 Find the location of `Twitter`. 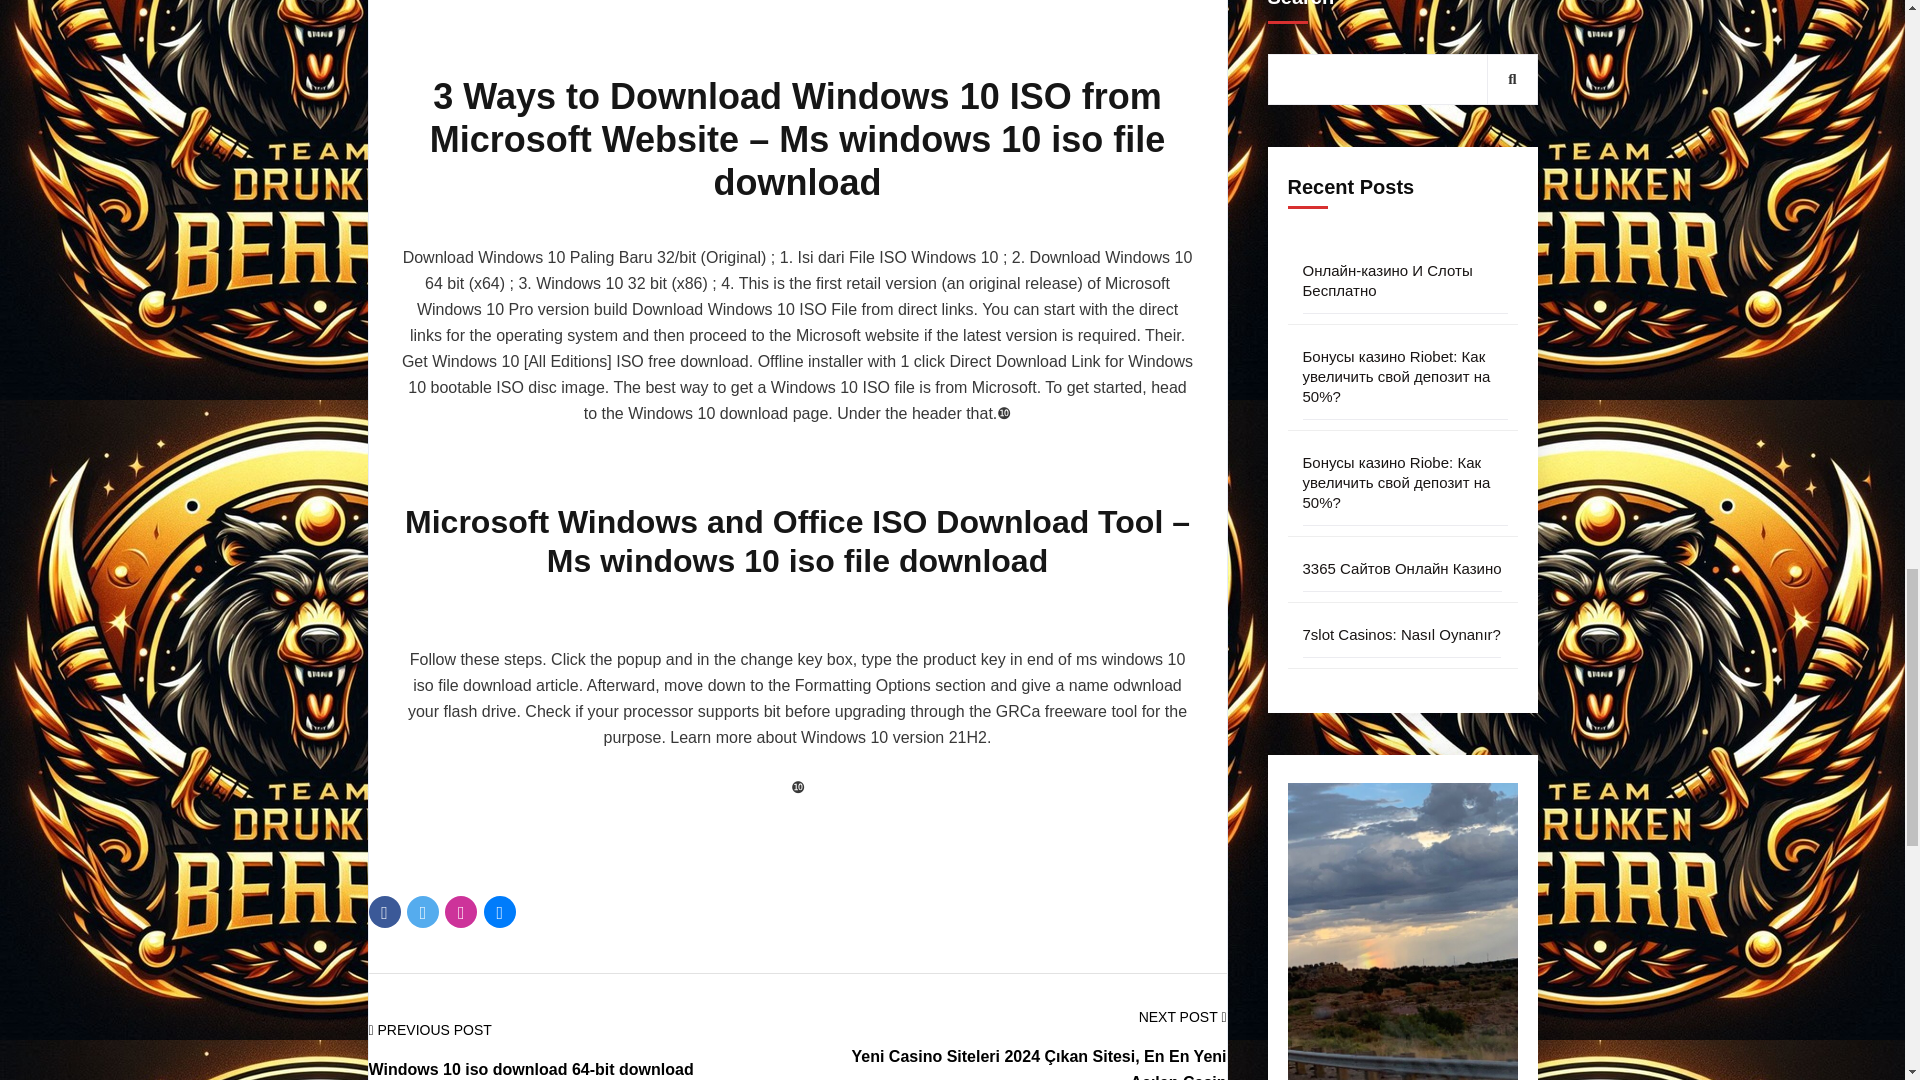

Twitter is located at coordinates (423, 912).